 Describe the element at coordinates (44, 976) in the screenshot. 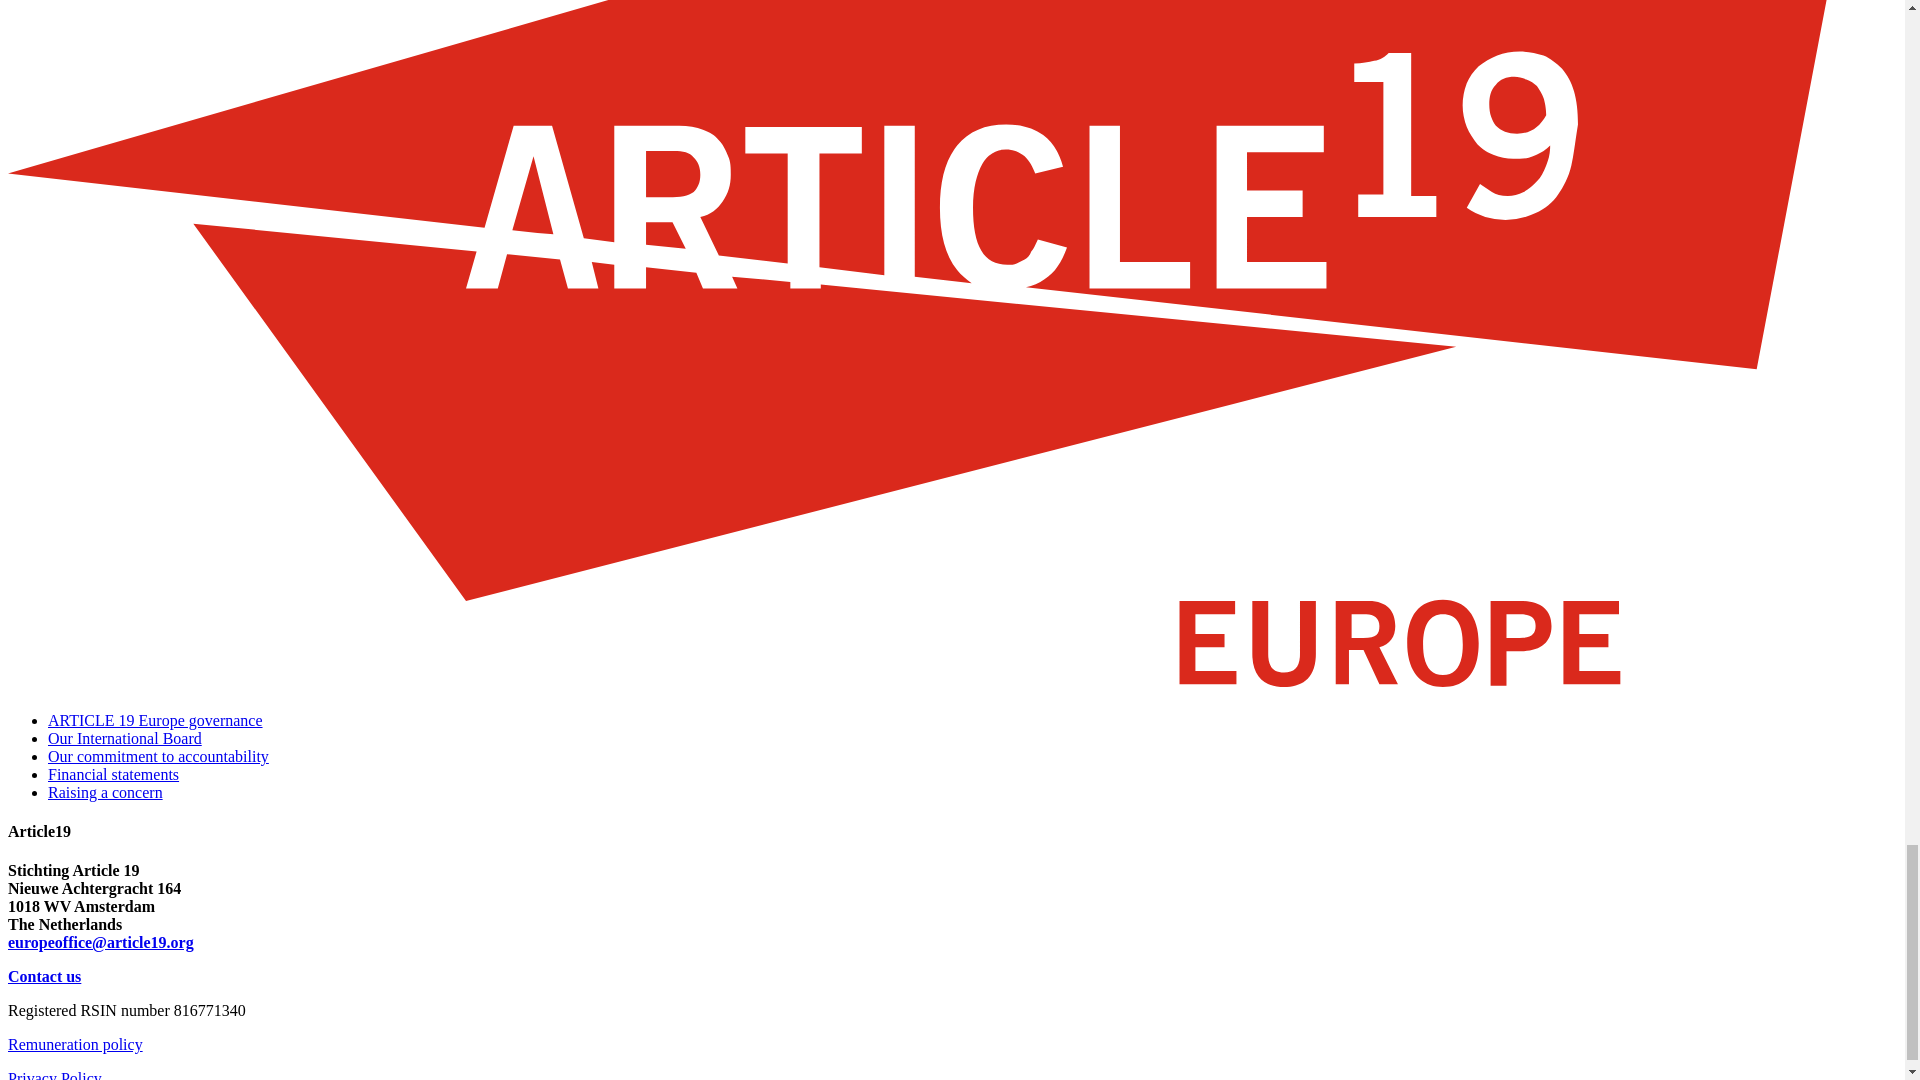

I see `Contact us` at that location.